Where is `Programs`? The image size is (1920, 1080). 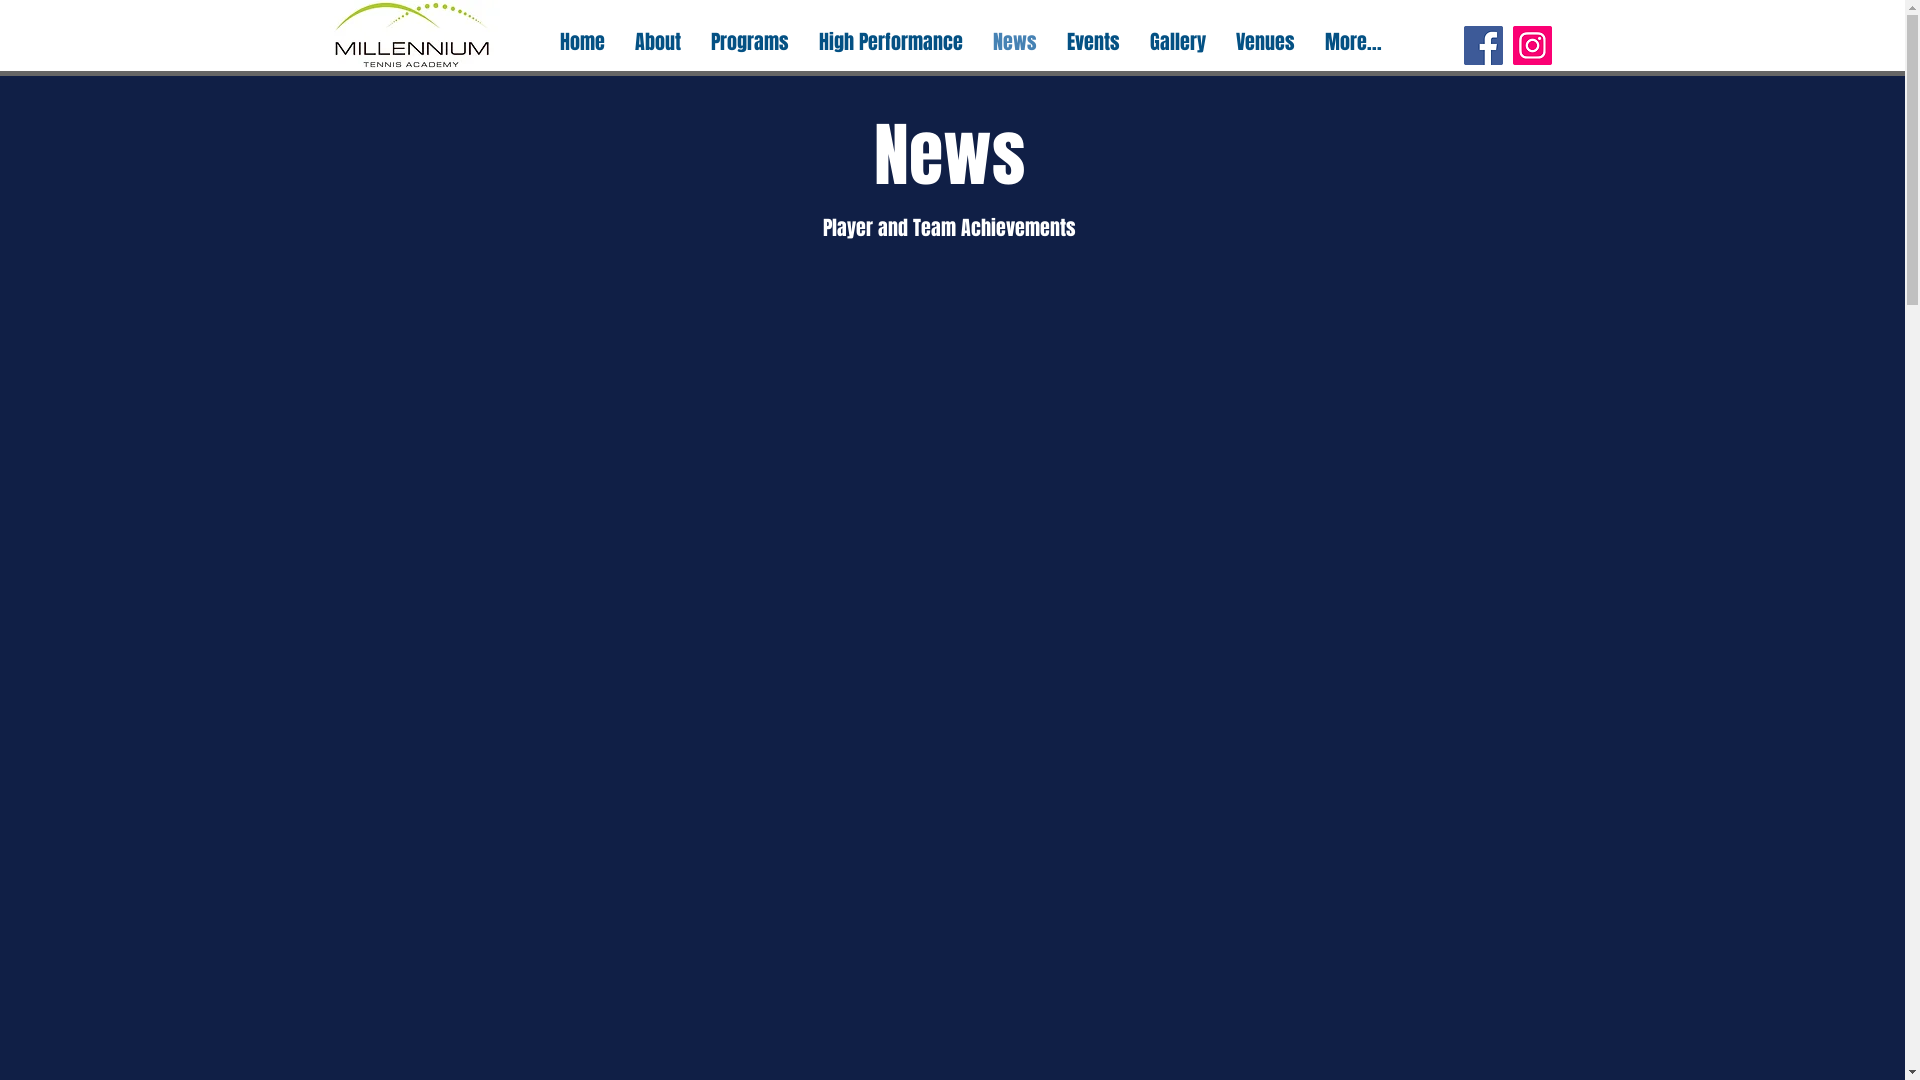 Programs is located at coordinates (750, 42).